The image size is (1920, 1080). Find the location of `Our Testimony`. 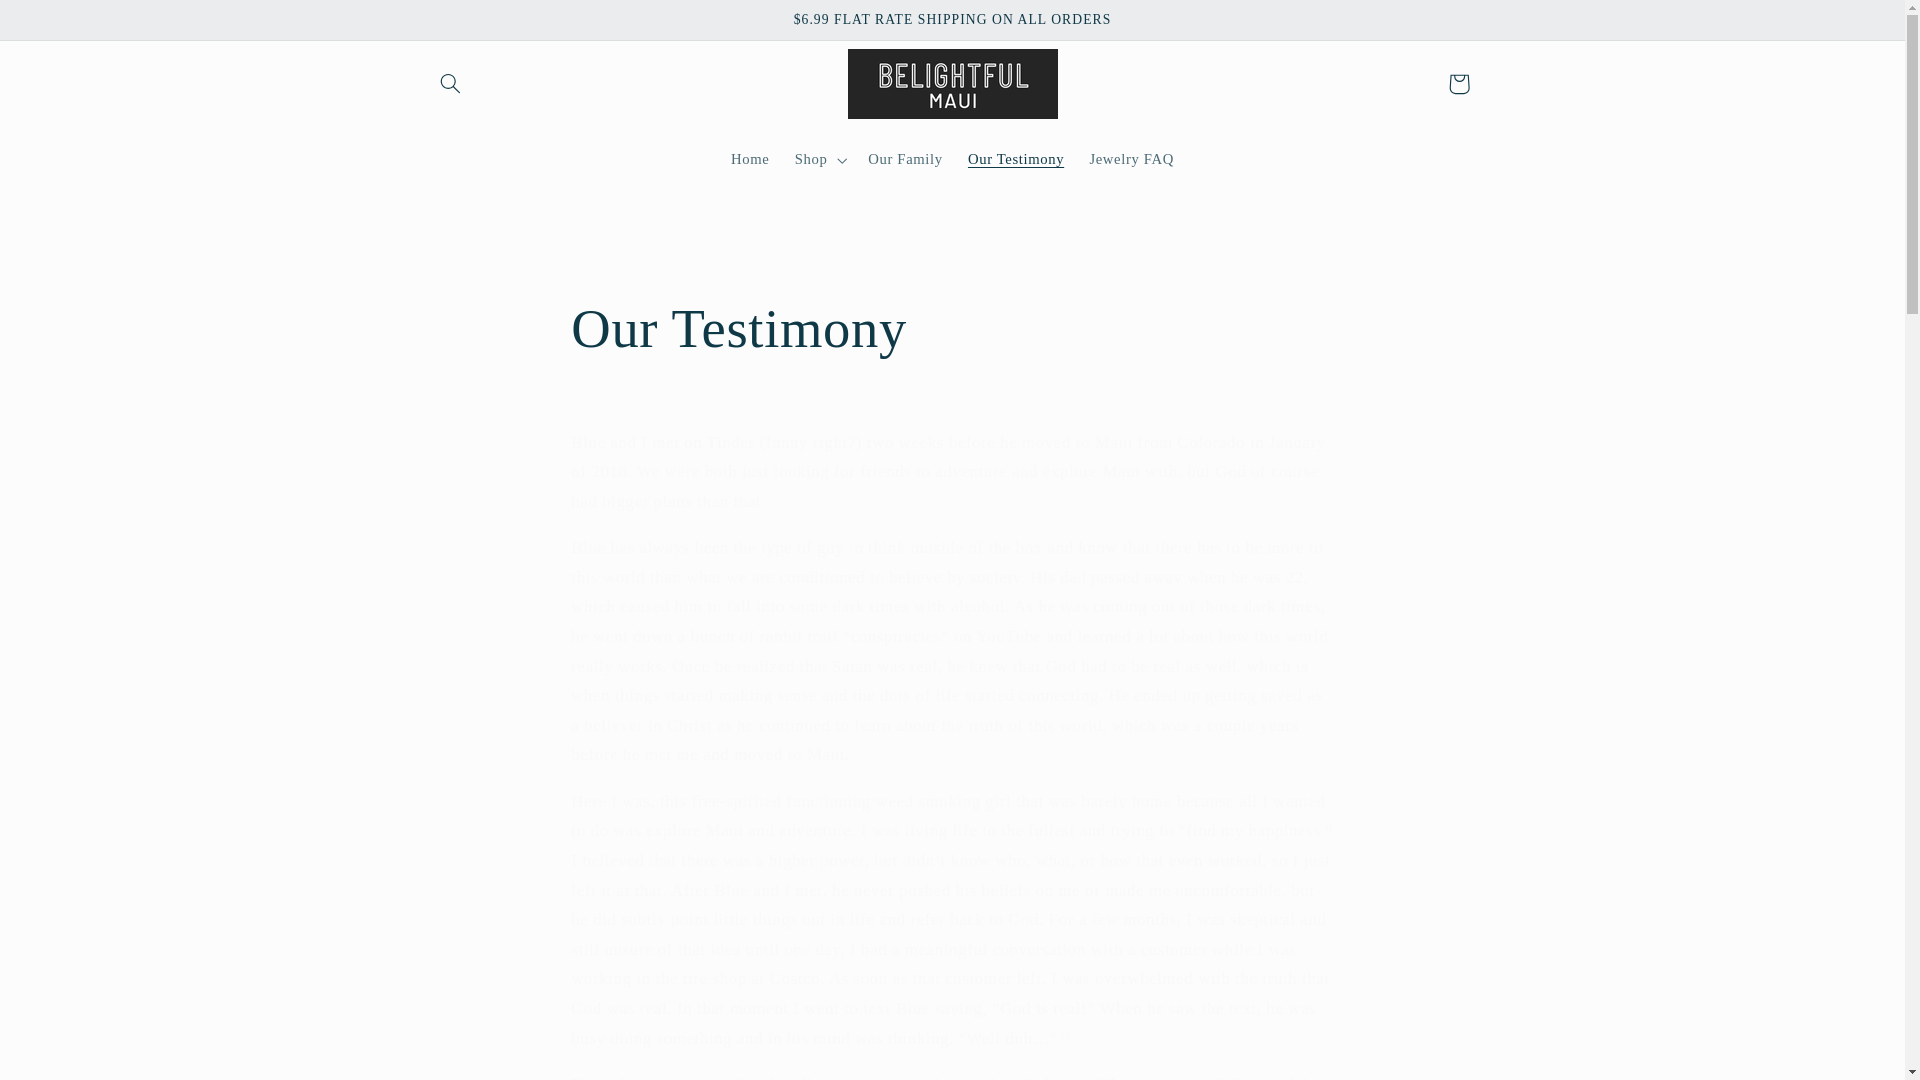

Our Testimony is located at coordinates (1014, 160).